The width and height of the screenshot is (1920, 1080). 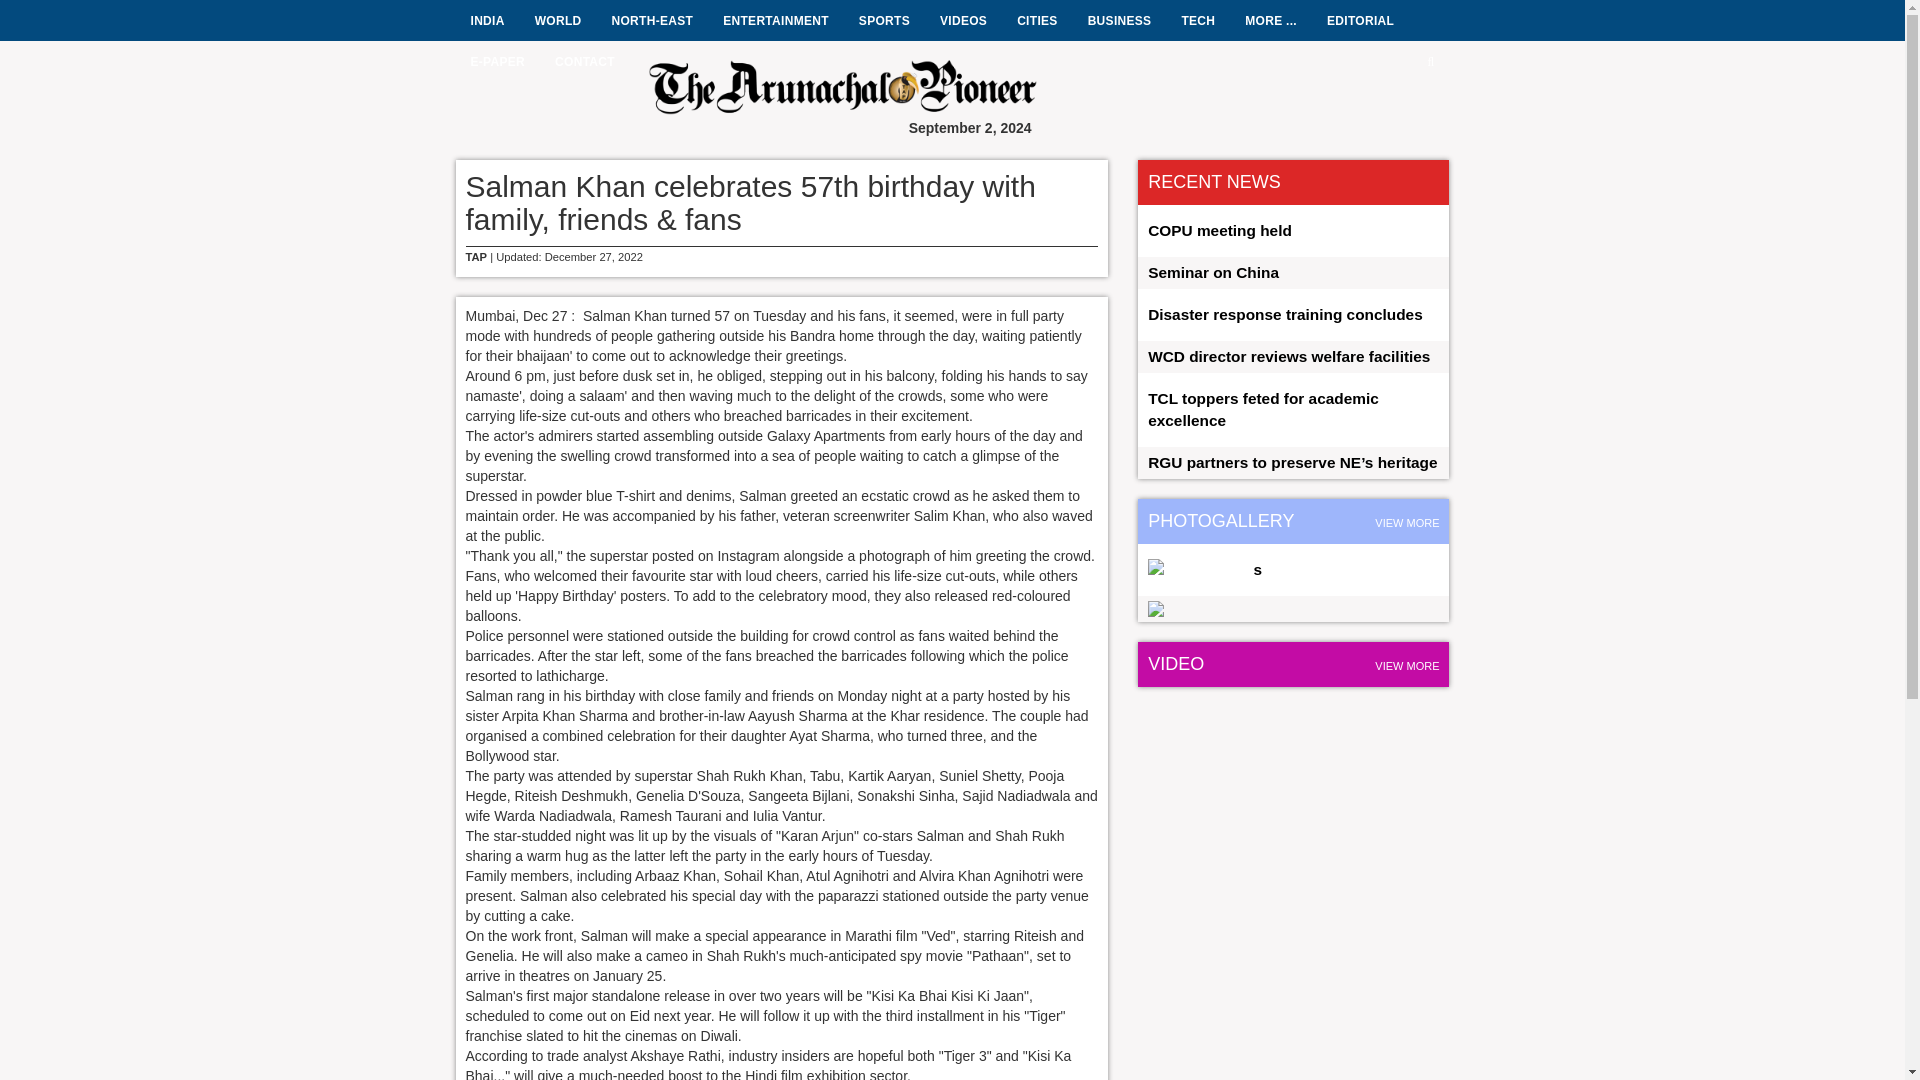 What do you see at coordinates (480, 20) in the screenshot?
I see `INDIA` at bounding box center [480, 20].